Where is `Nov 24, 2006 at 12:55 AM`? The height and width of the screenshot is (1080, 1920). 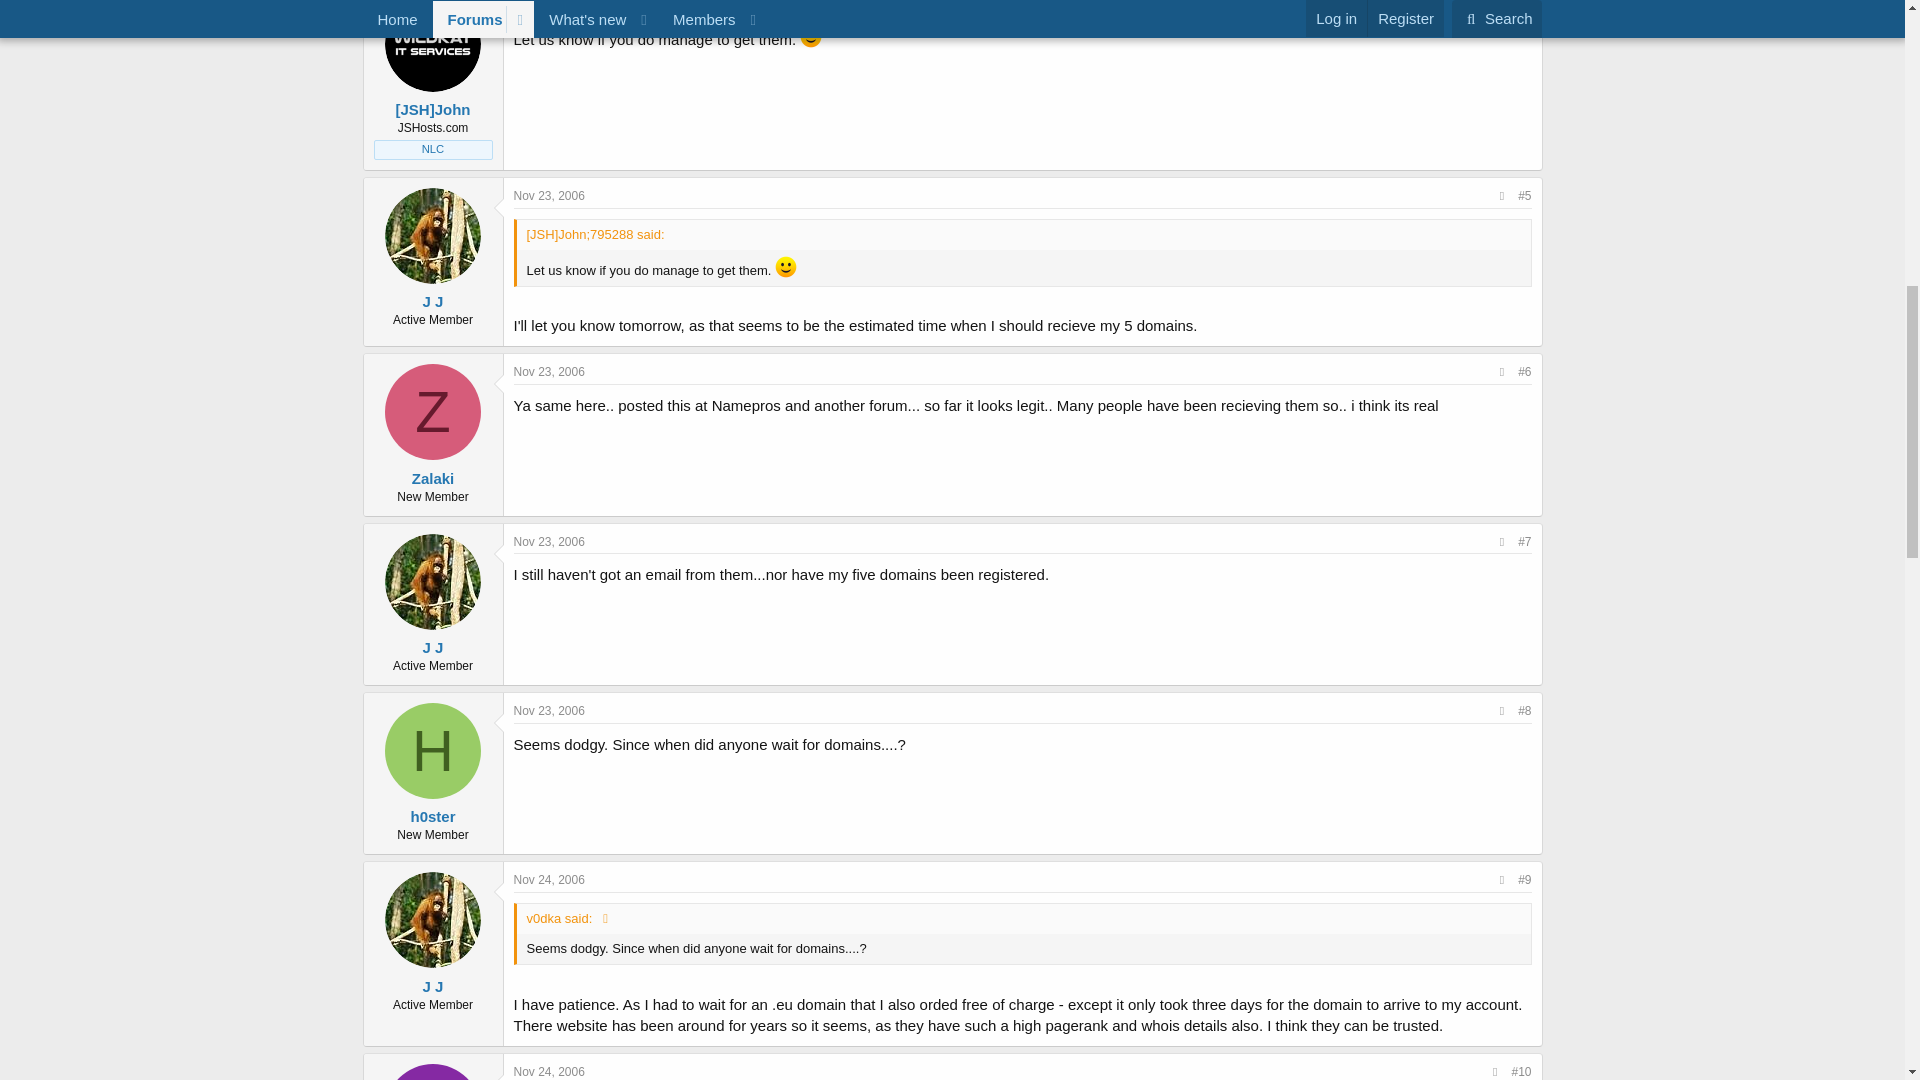 Nov 24, 2006 at 12:55 AM is located at coordinates (550, 879).